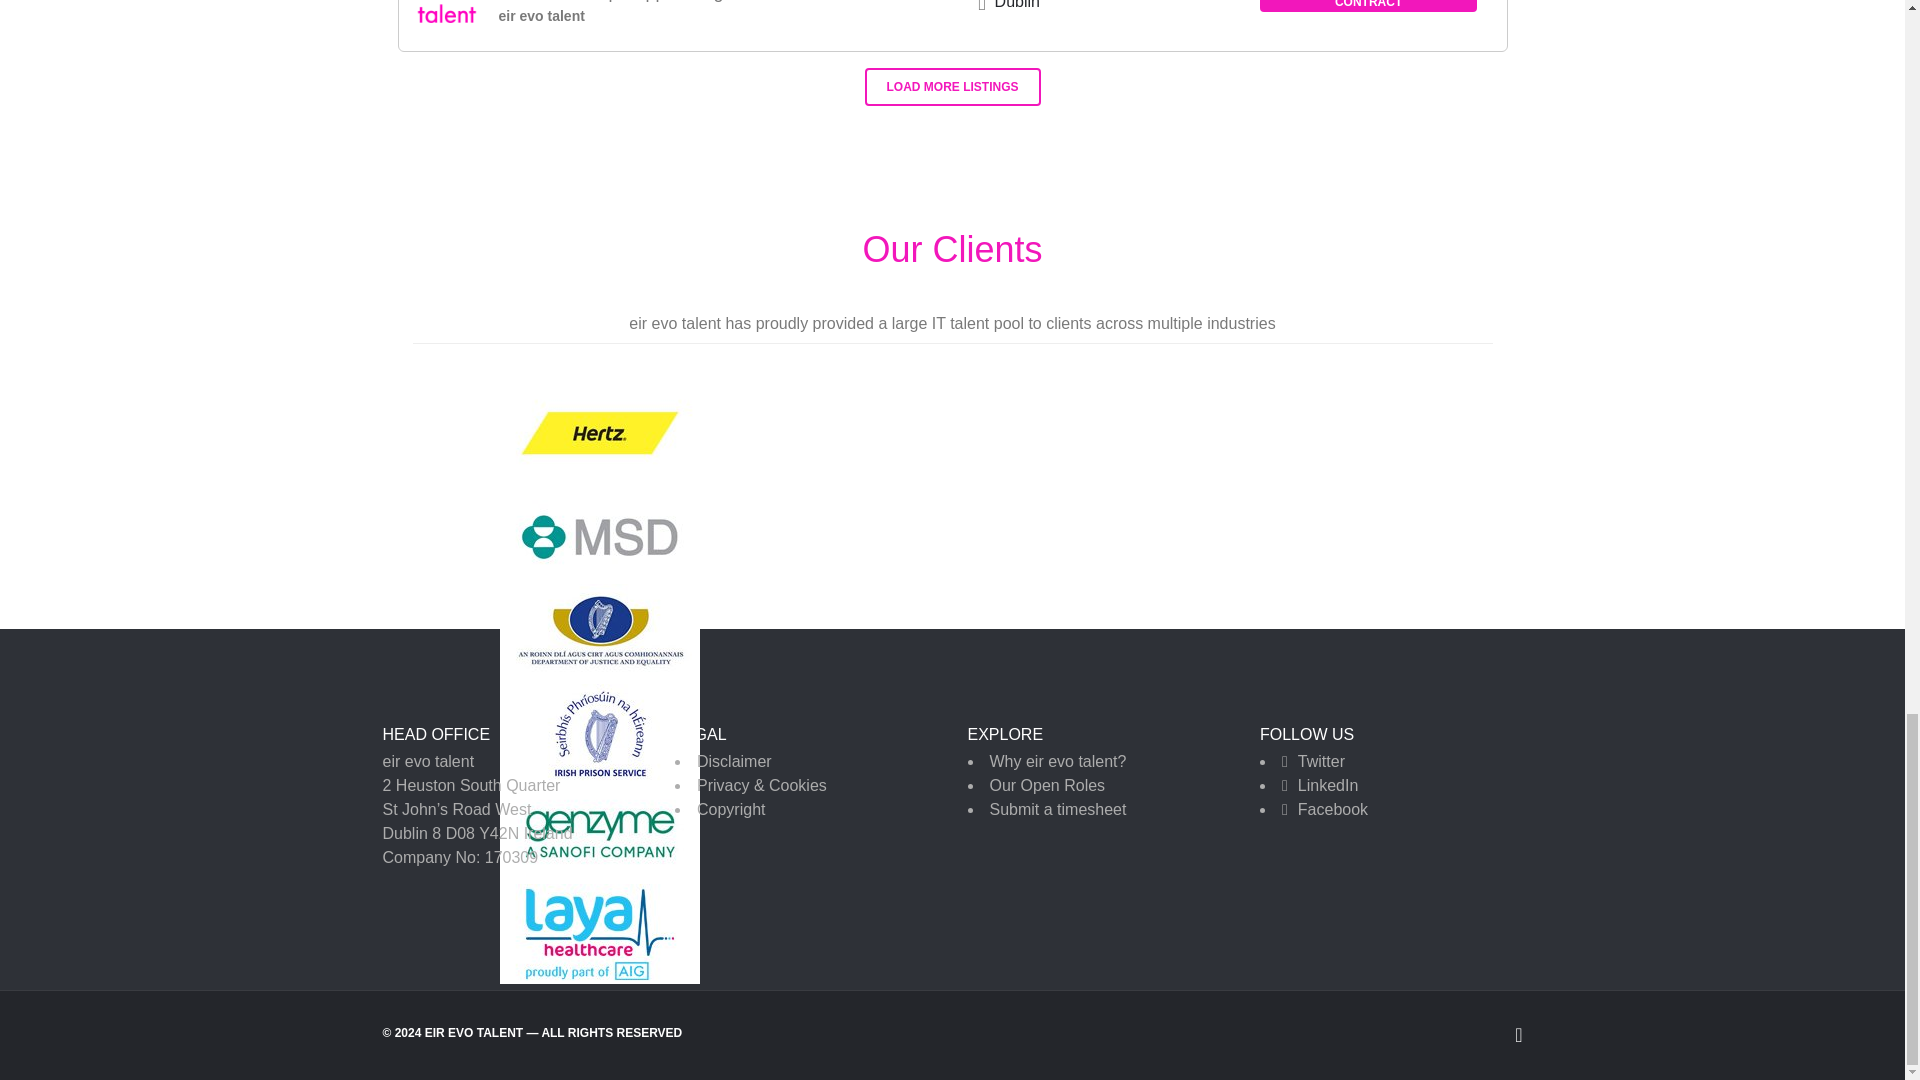 The width and height of the screenshot is (1920, 1080). I want to click on Our Open Roles, so click(1048, 784).